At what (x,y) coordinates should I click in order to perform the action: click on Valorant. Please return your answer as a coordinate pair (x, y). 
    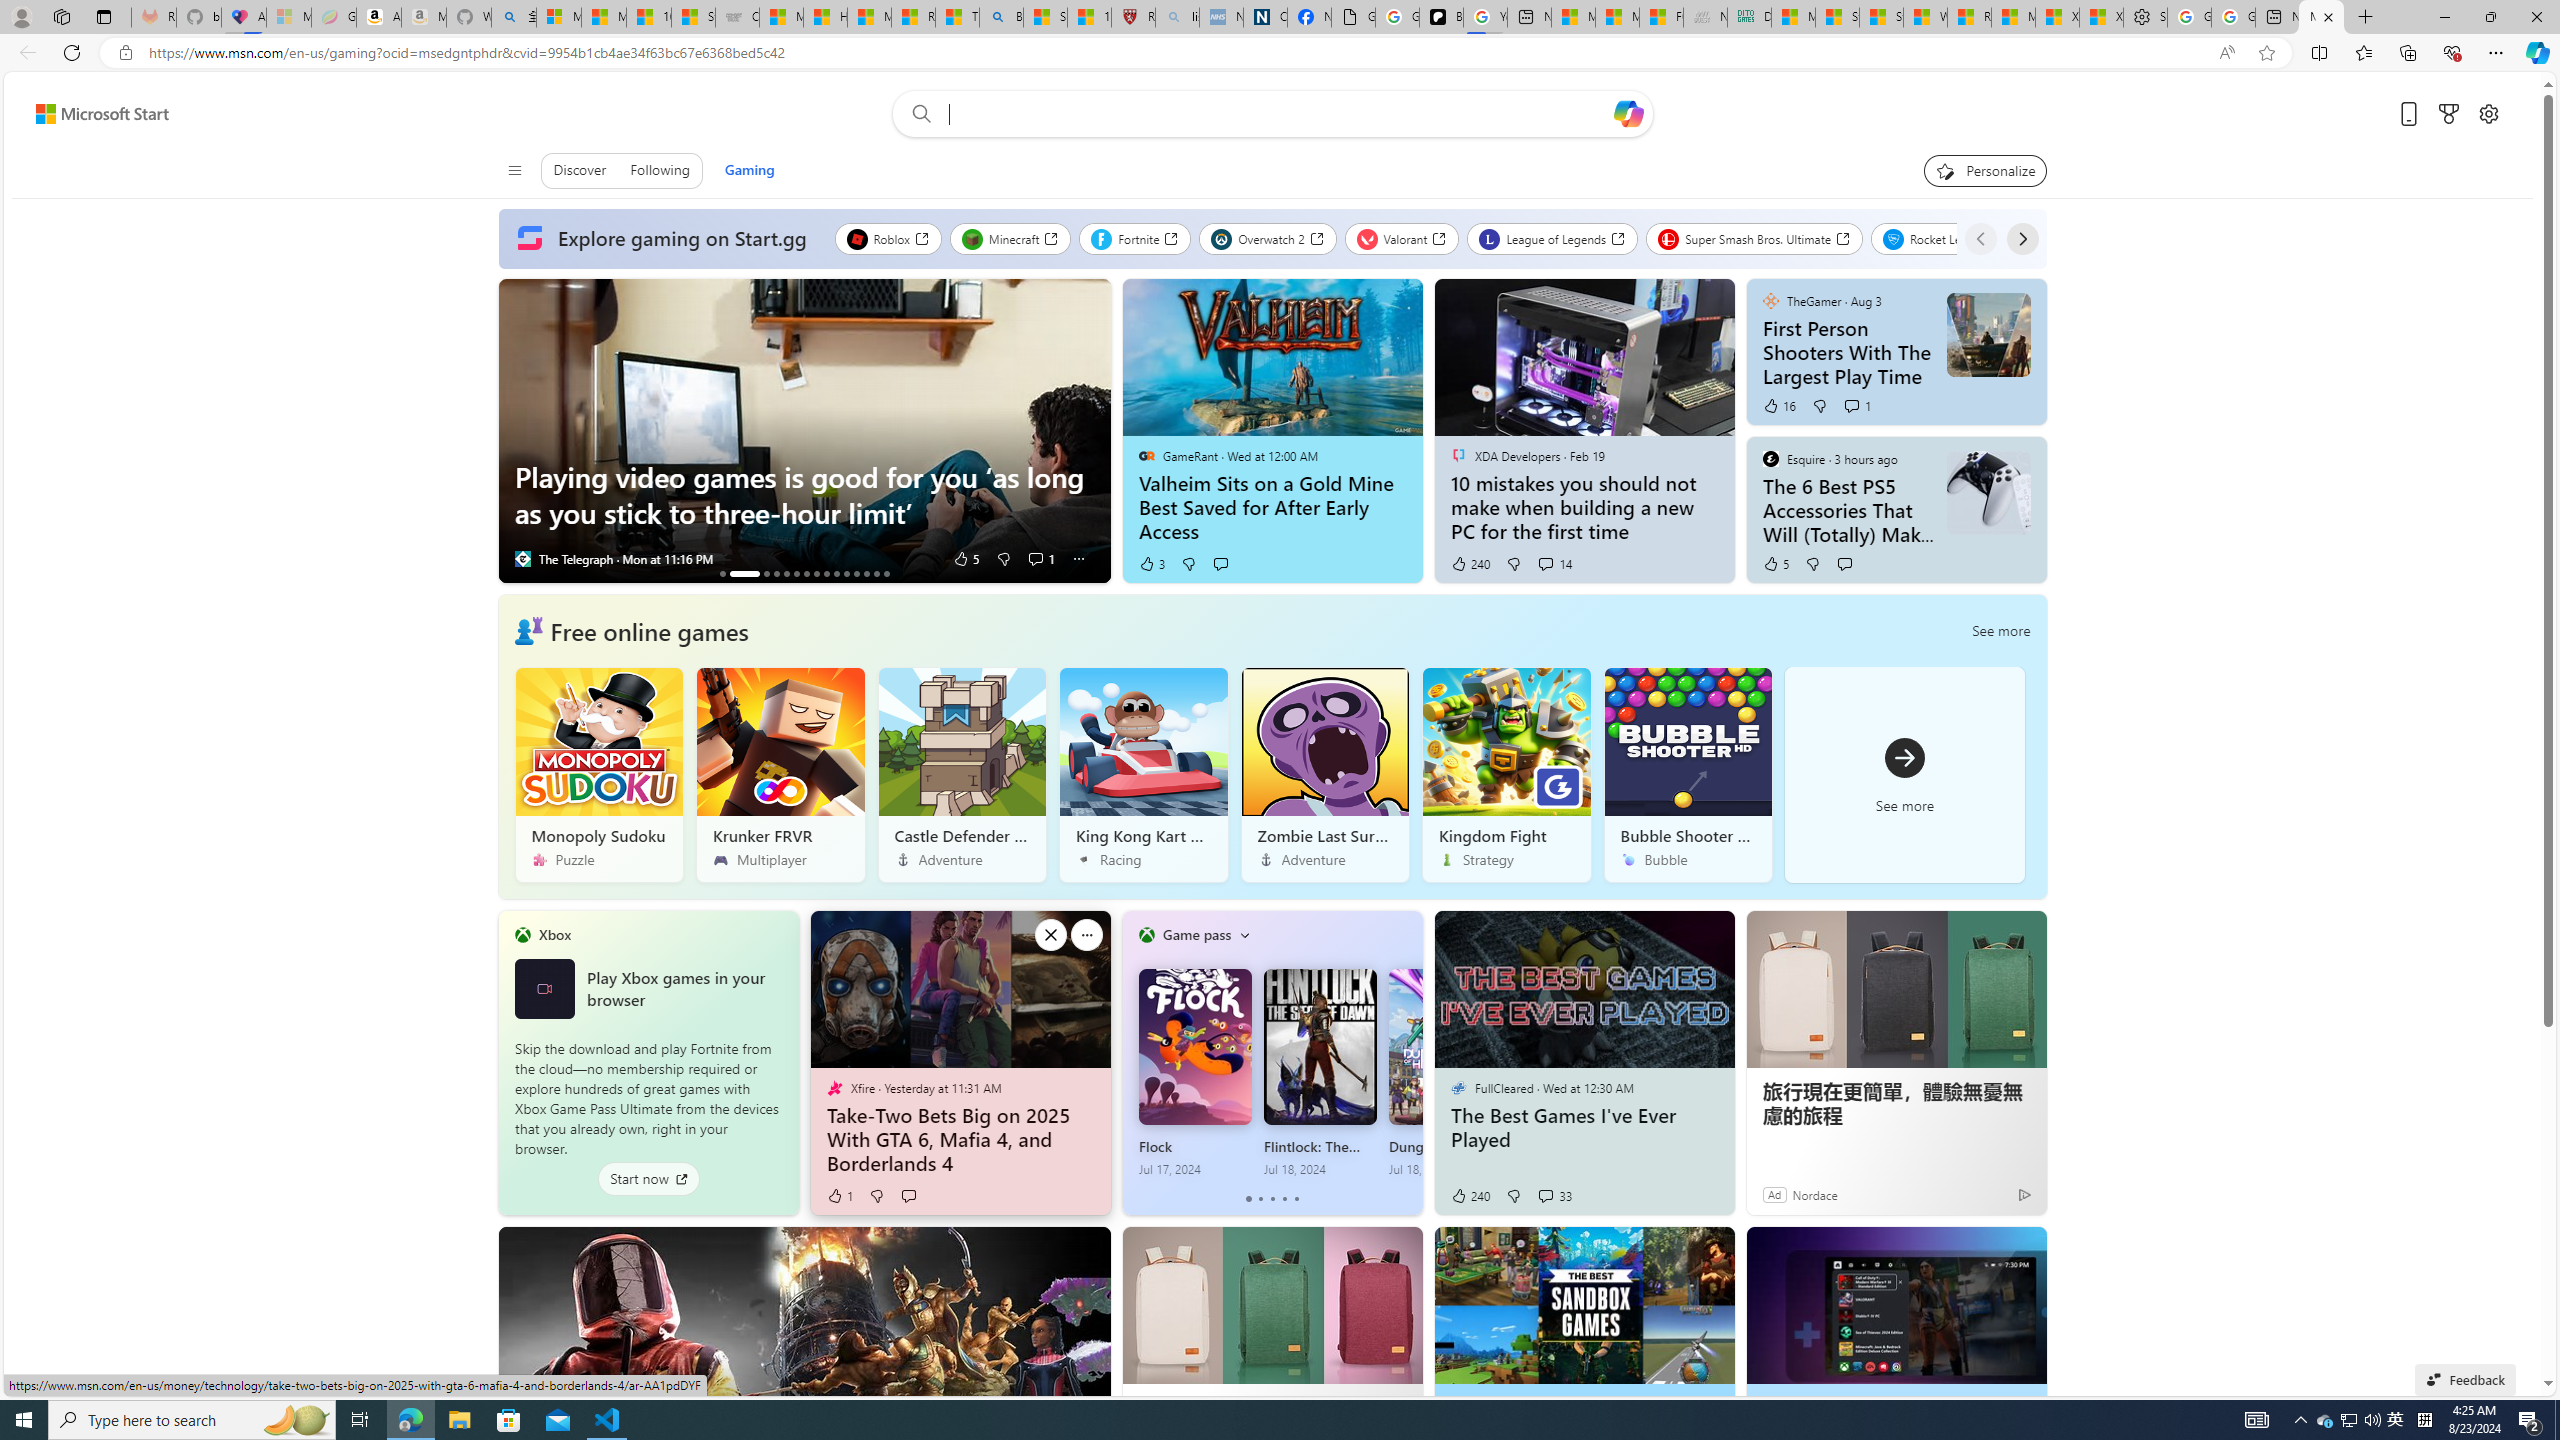
    Looking at the image, I should click on (1402, 238).